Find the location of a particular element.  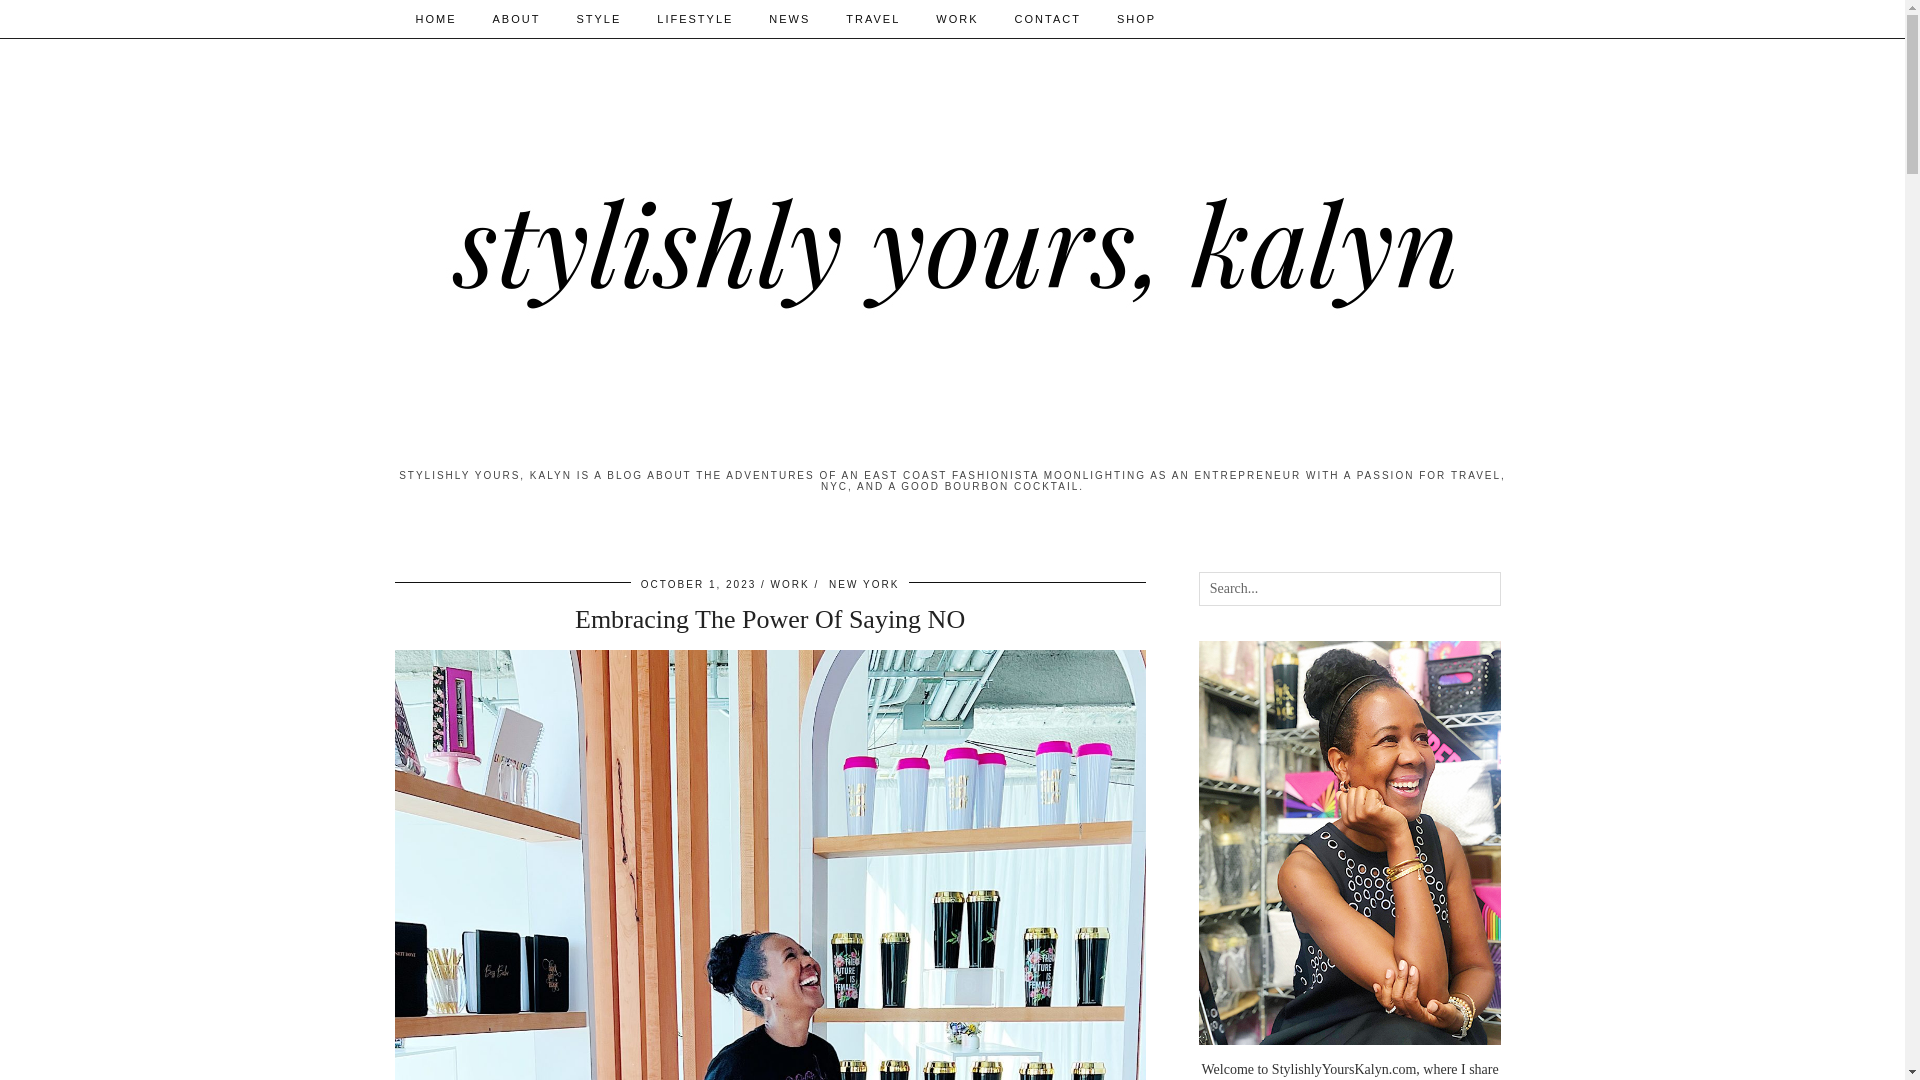

WORK is located at coordinates (790, 584).